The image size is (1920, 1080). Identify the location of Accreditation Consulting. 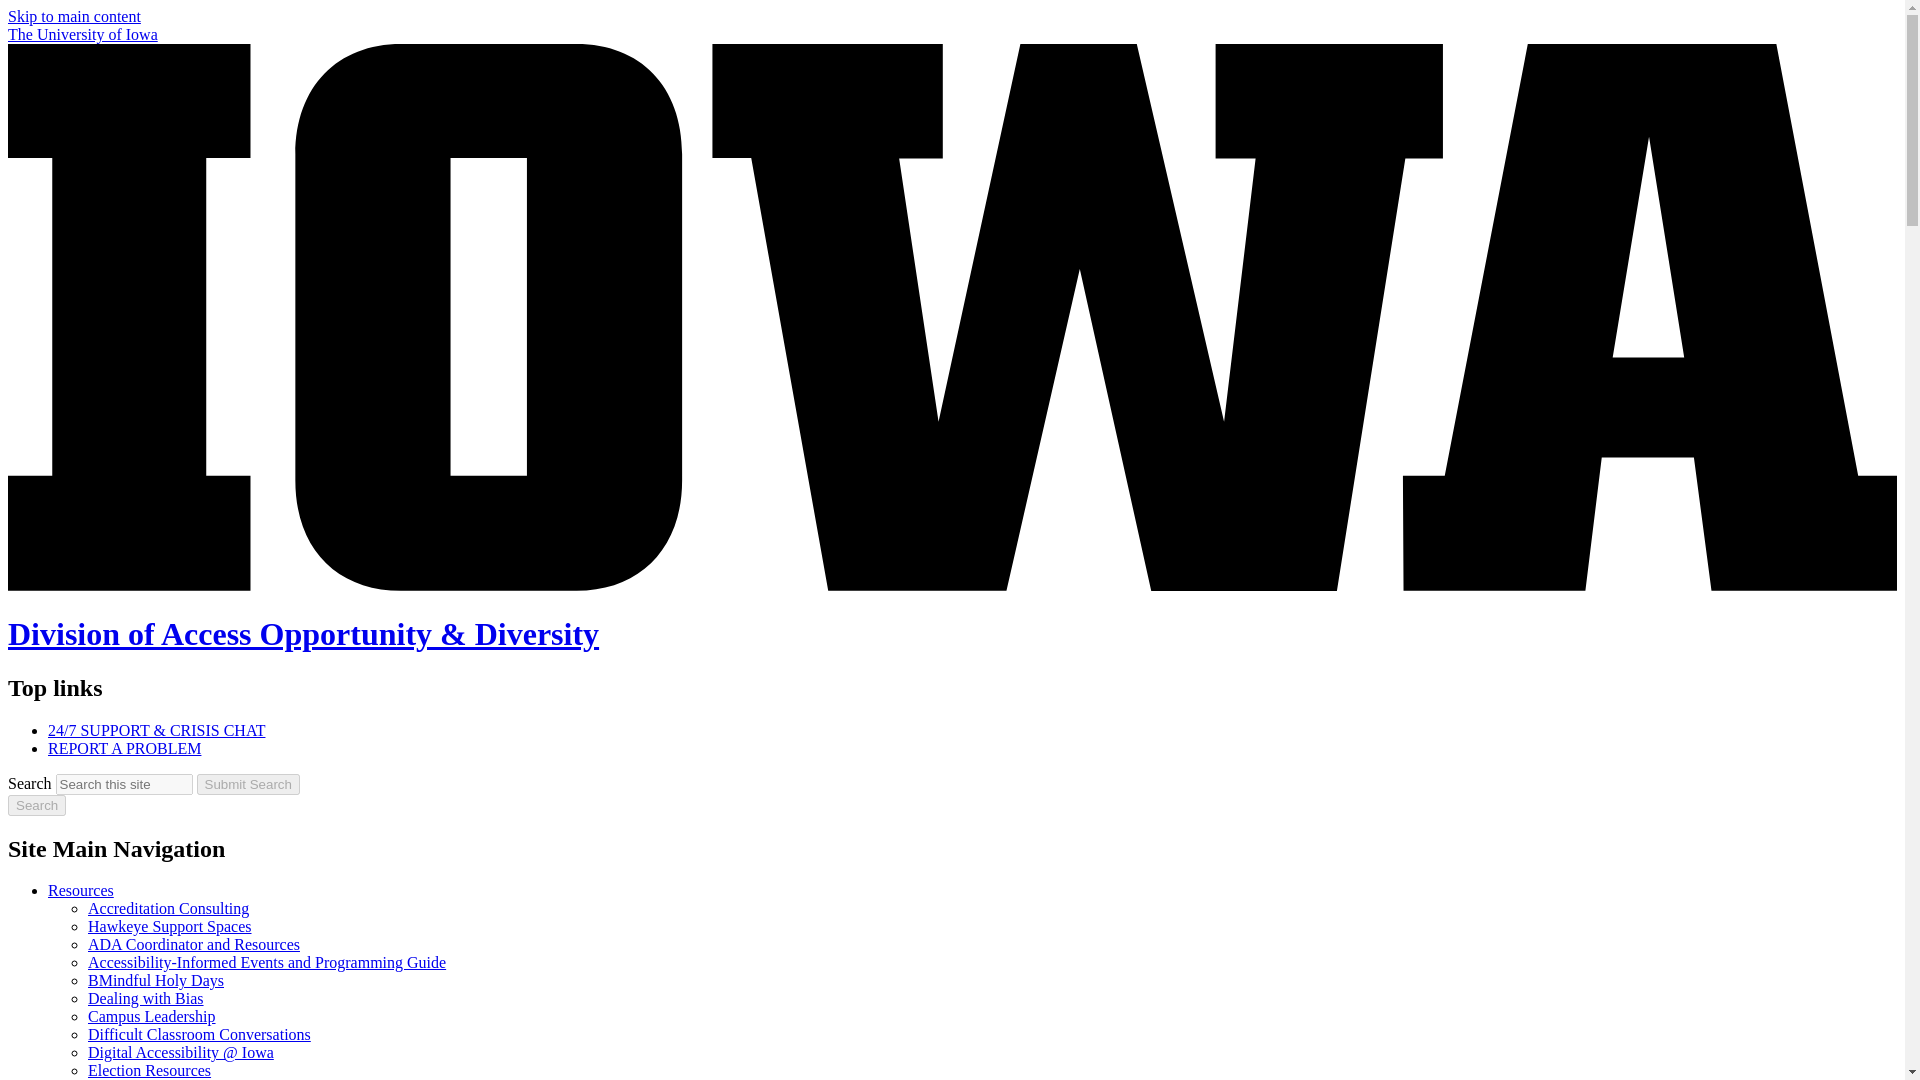
(168, 908).